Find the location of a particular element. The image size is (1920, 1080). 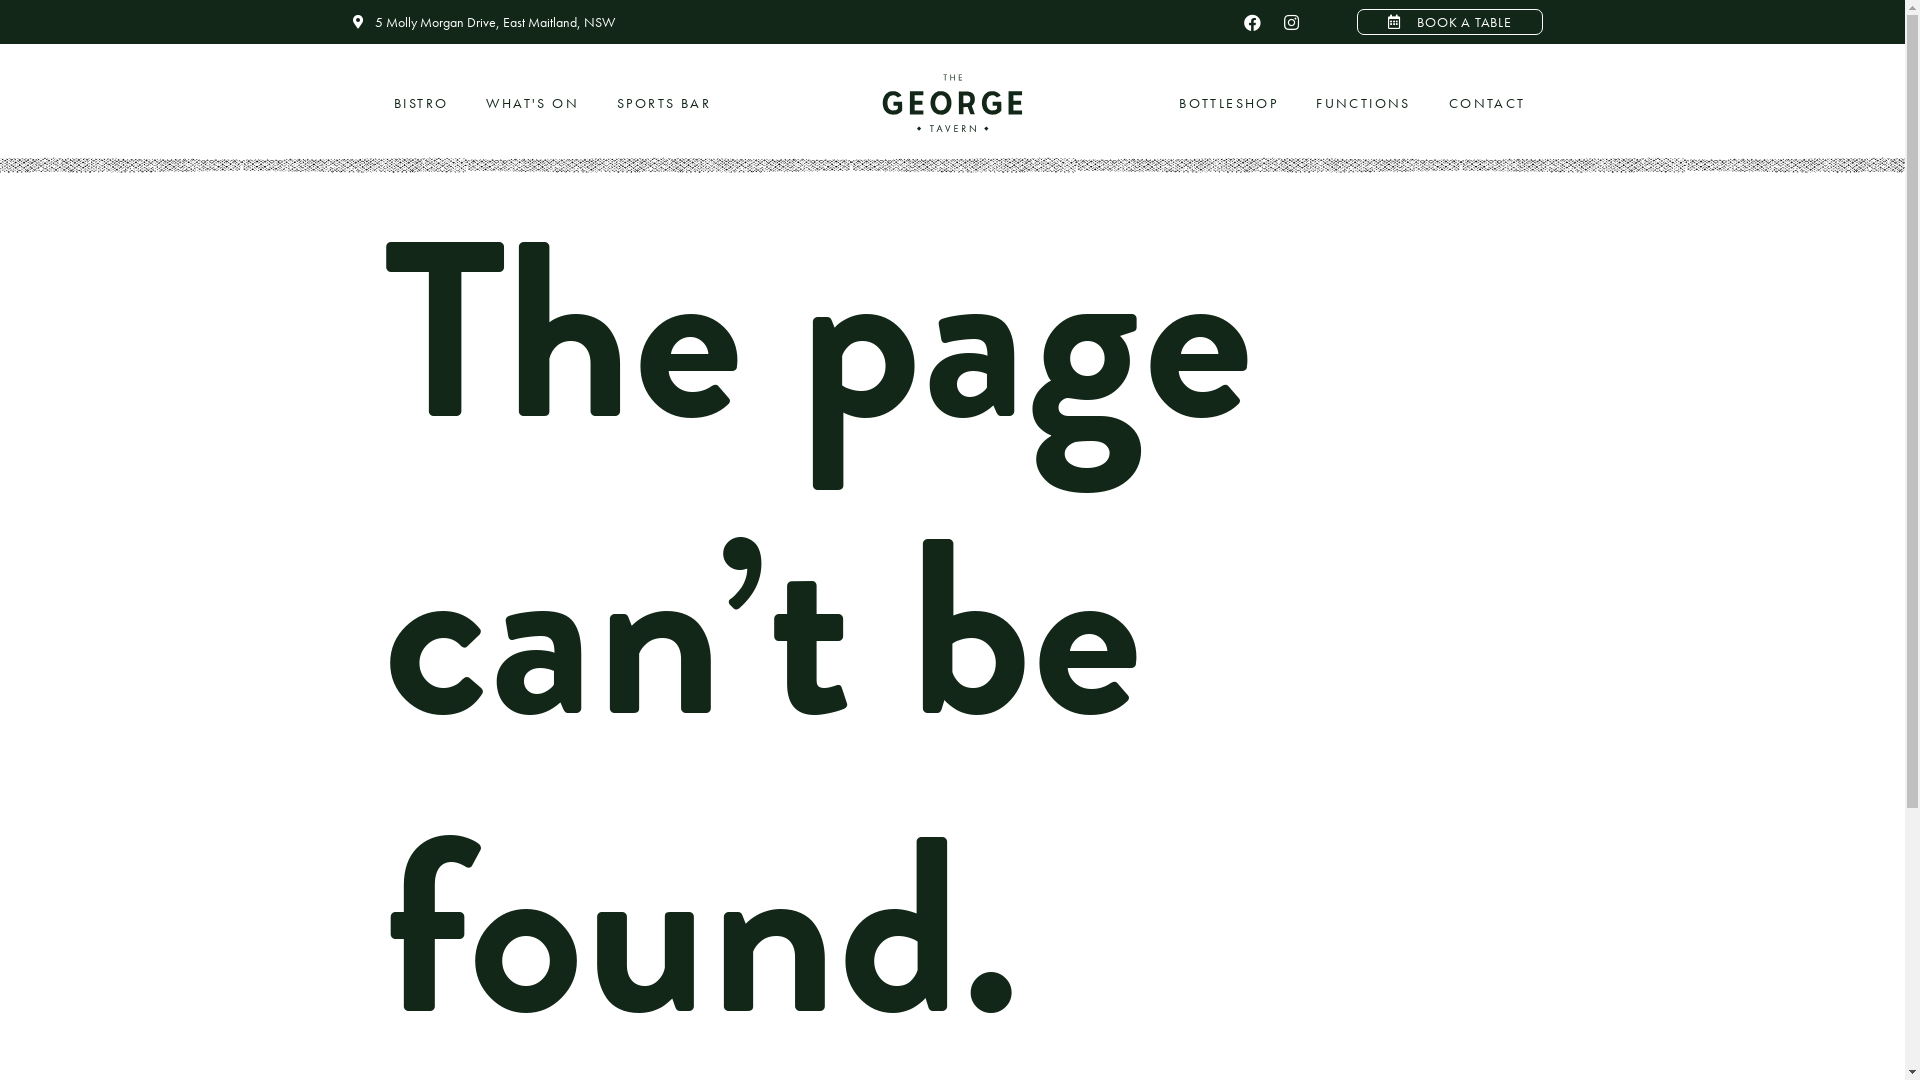

FUNCTIONS is located at coordinates (1364, 104).